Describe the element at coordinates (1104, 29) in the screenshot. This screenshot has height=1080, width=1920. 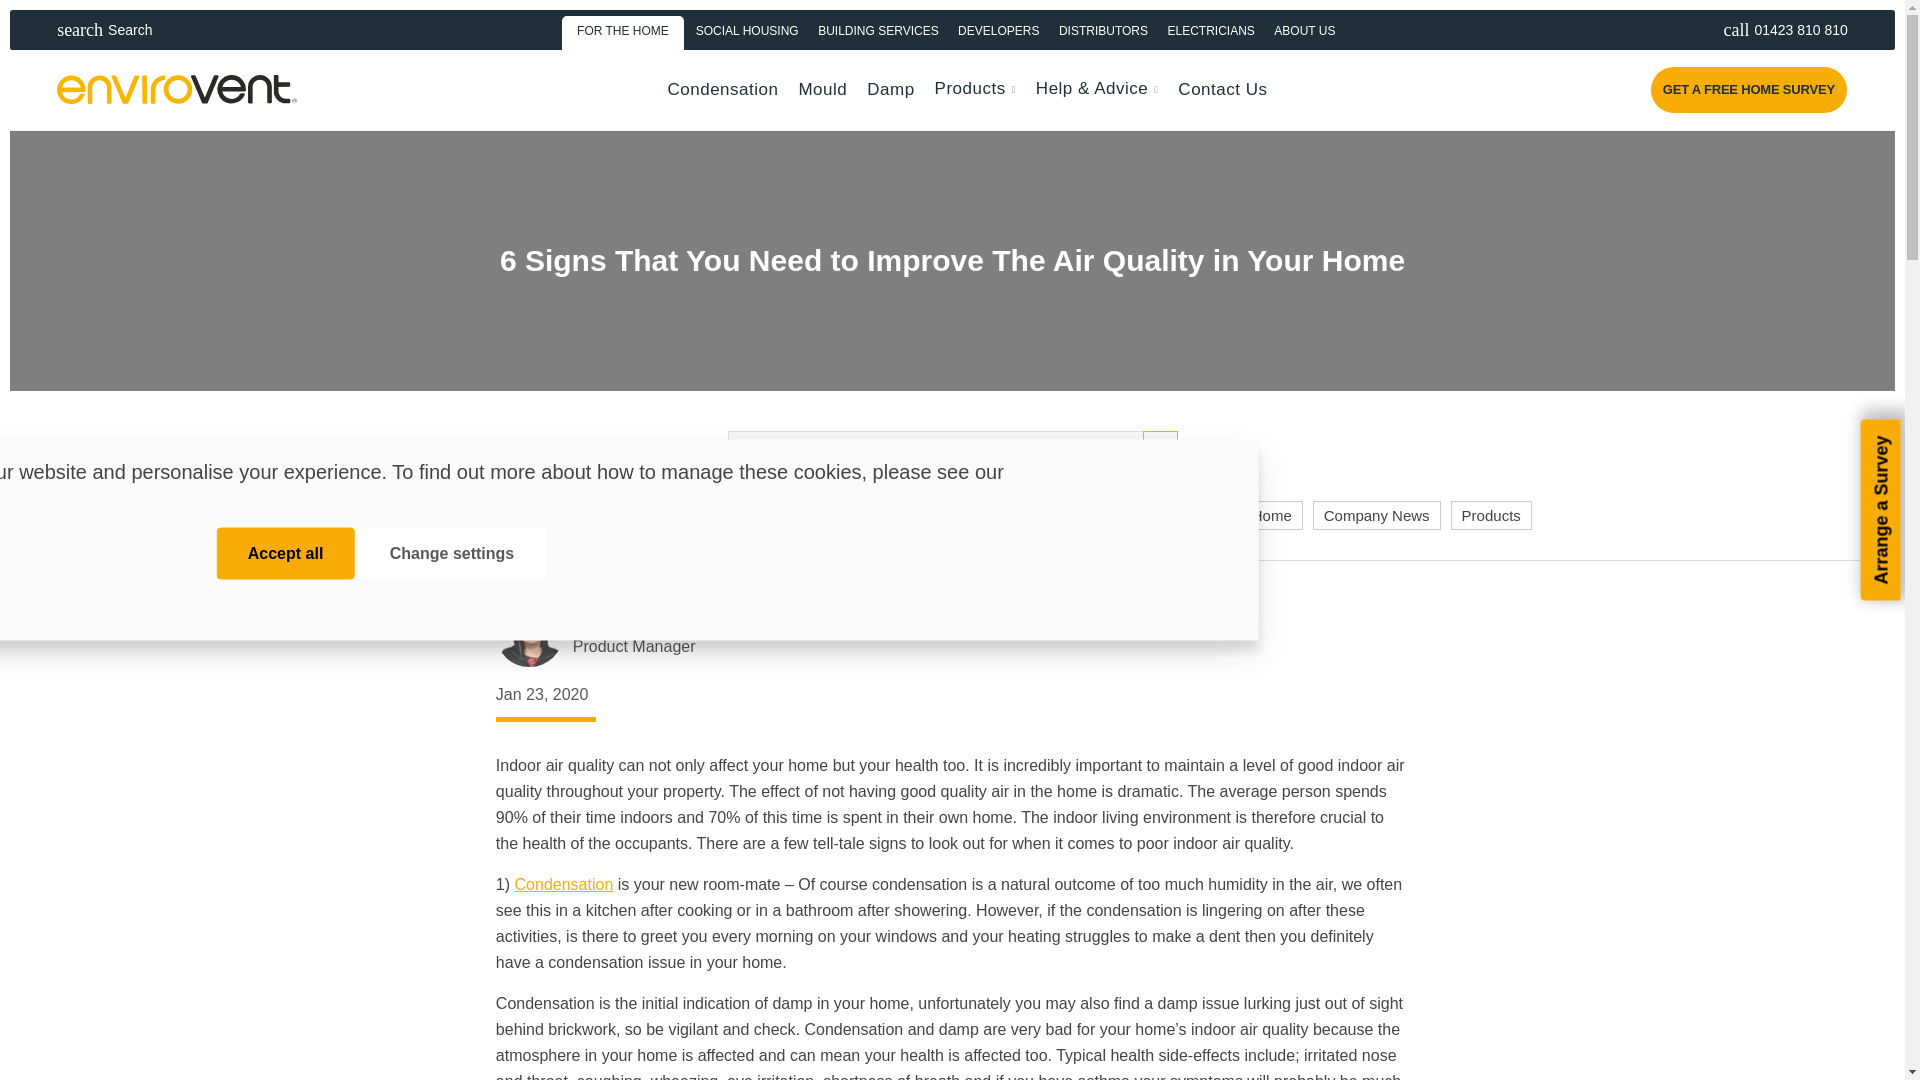
I see `DISTRIBUTORS` at that location.